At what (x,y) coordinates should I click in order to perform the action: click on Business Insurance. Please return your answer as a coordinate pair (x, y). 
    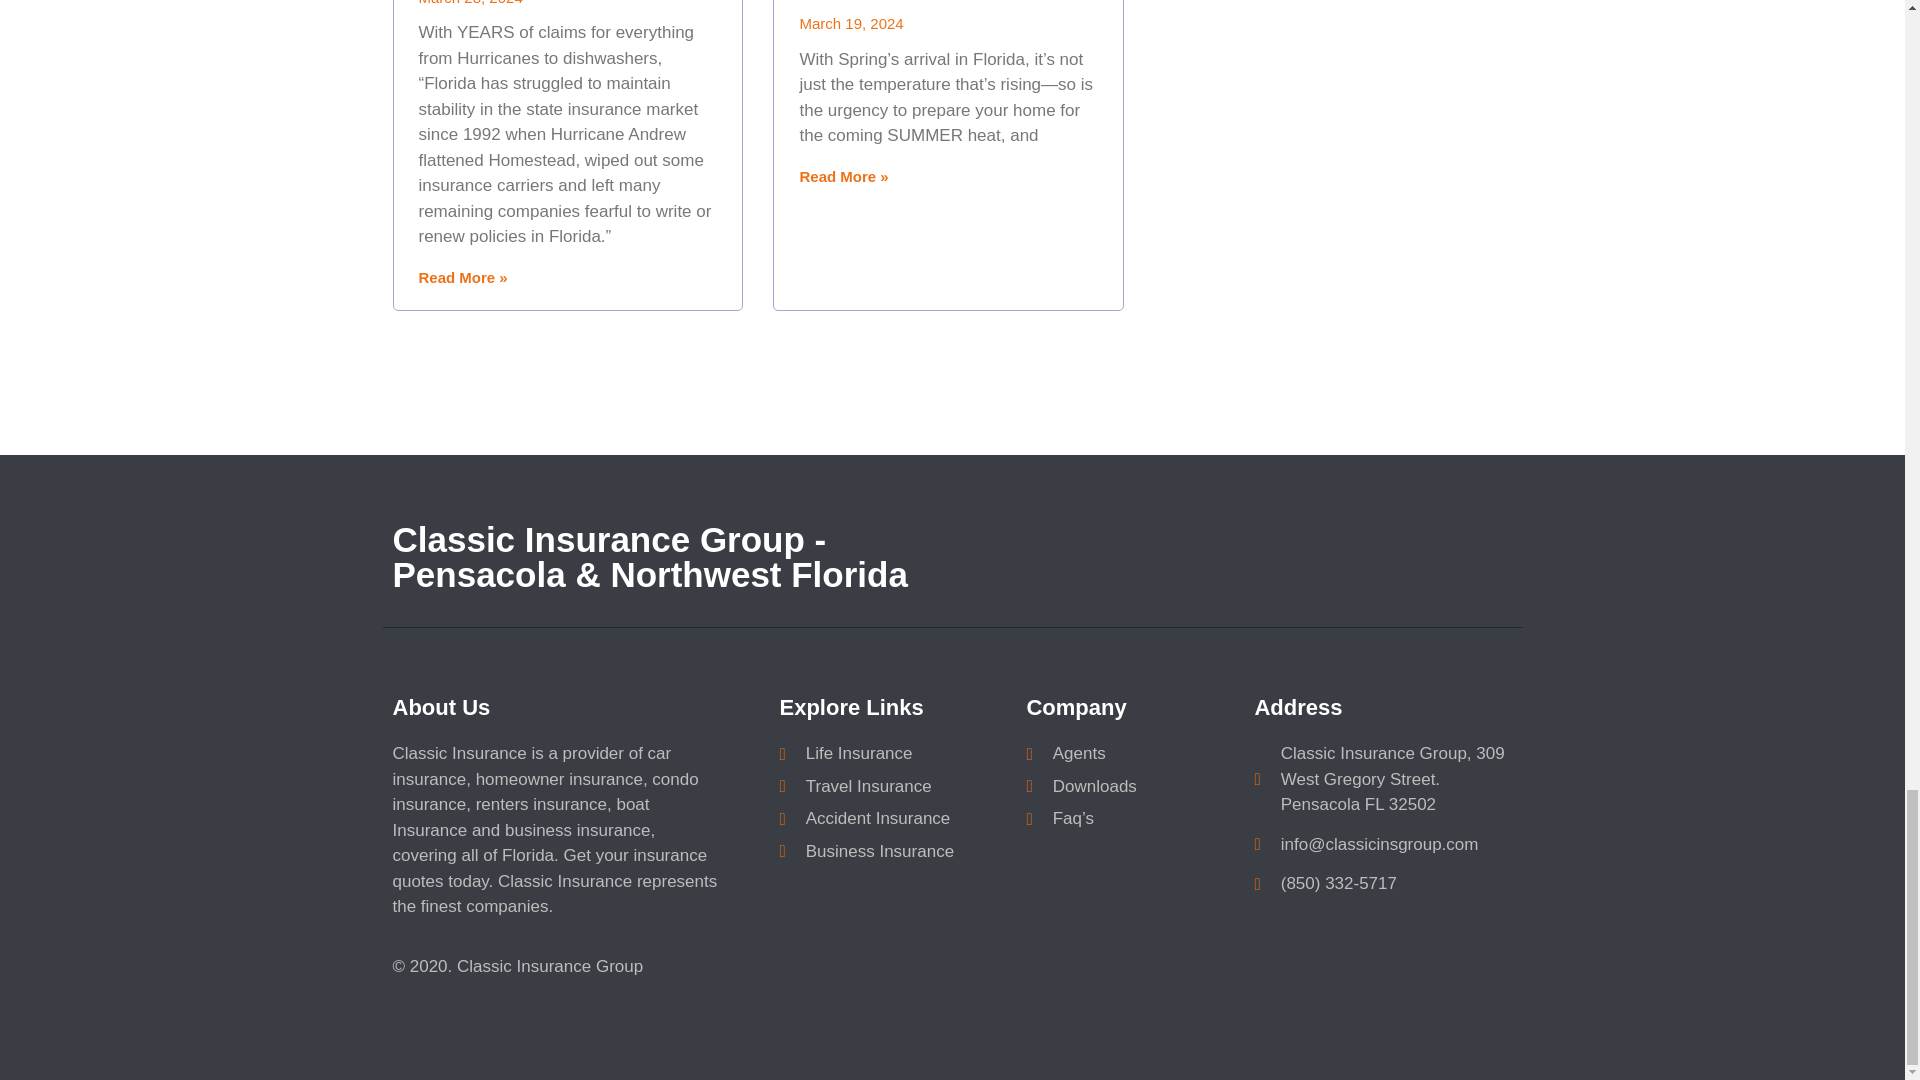
    Looking at the image, I should click on (892, 852).